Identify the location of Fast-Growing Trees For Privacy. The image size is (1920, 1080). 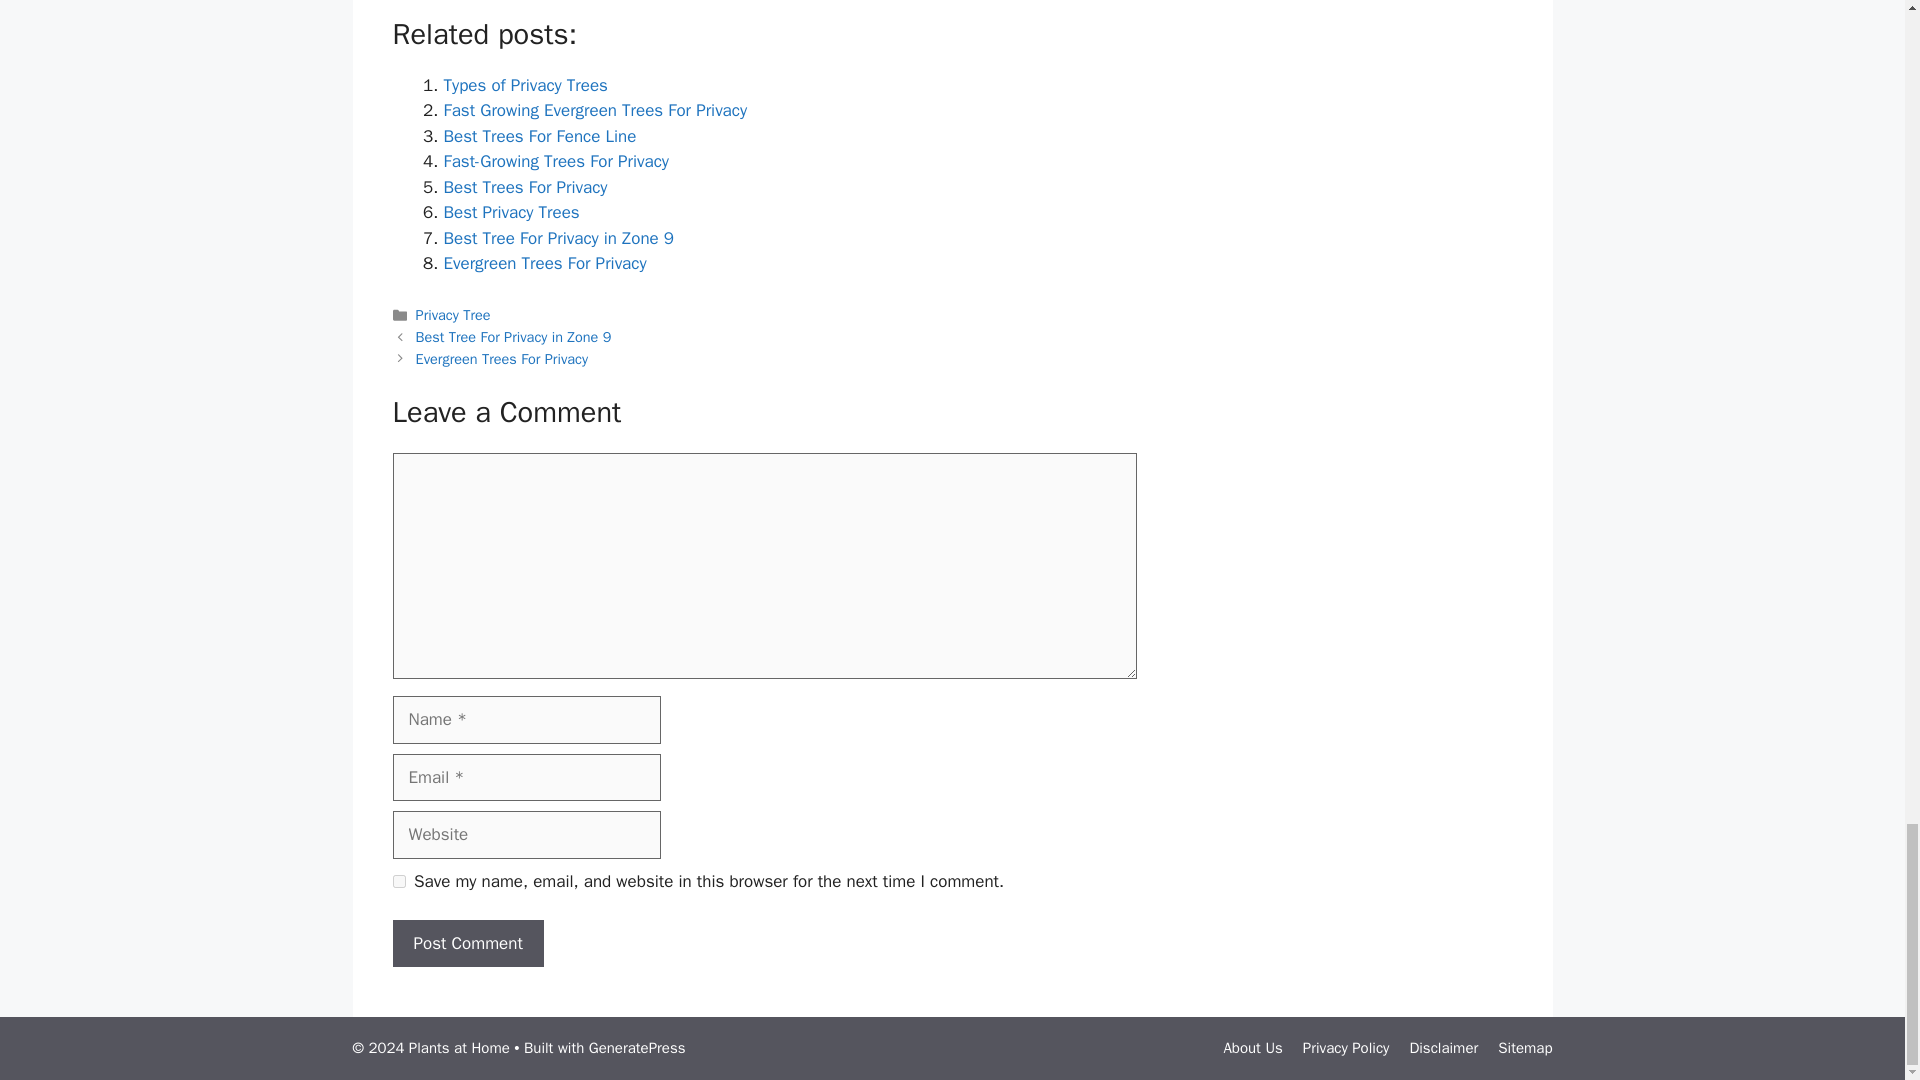
(556, 161).